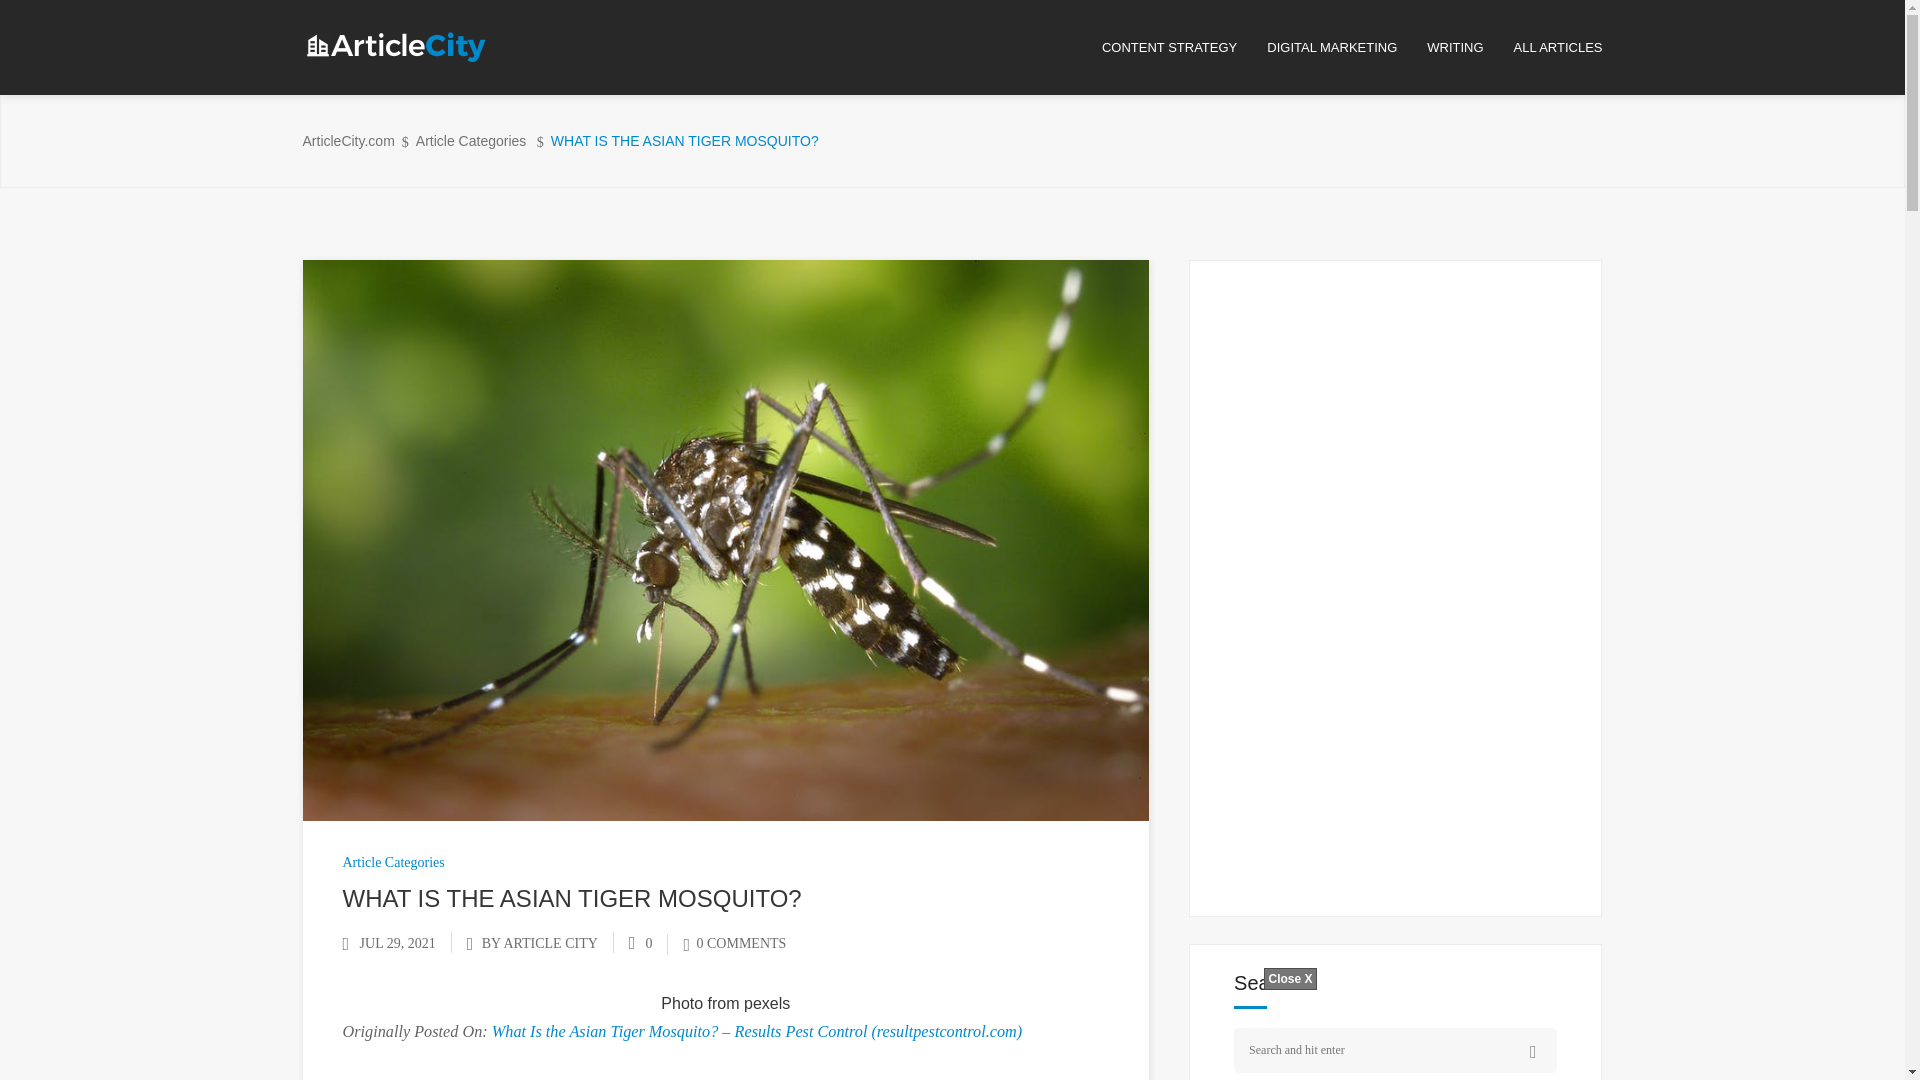 This screenshot has width=1920, height=1080. What do you see at coordinates (539, 944) in the screenshot?
I see `BY ARTICLE CITY` at bounding box center [539, 944].